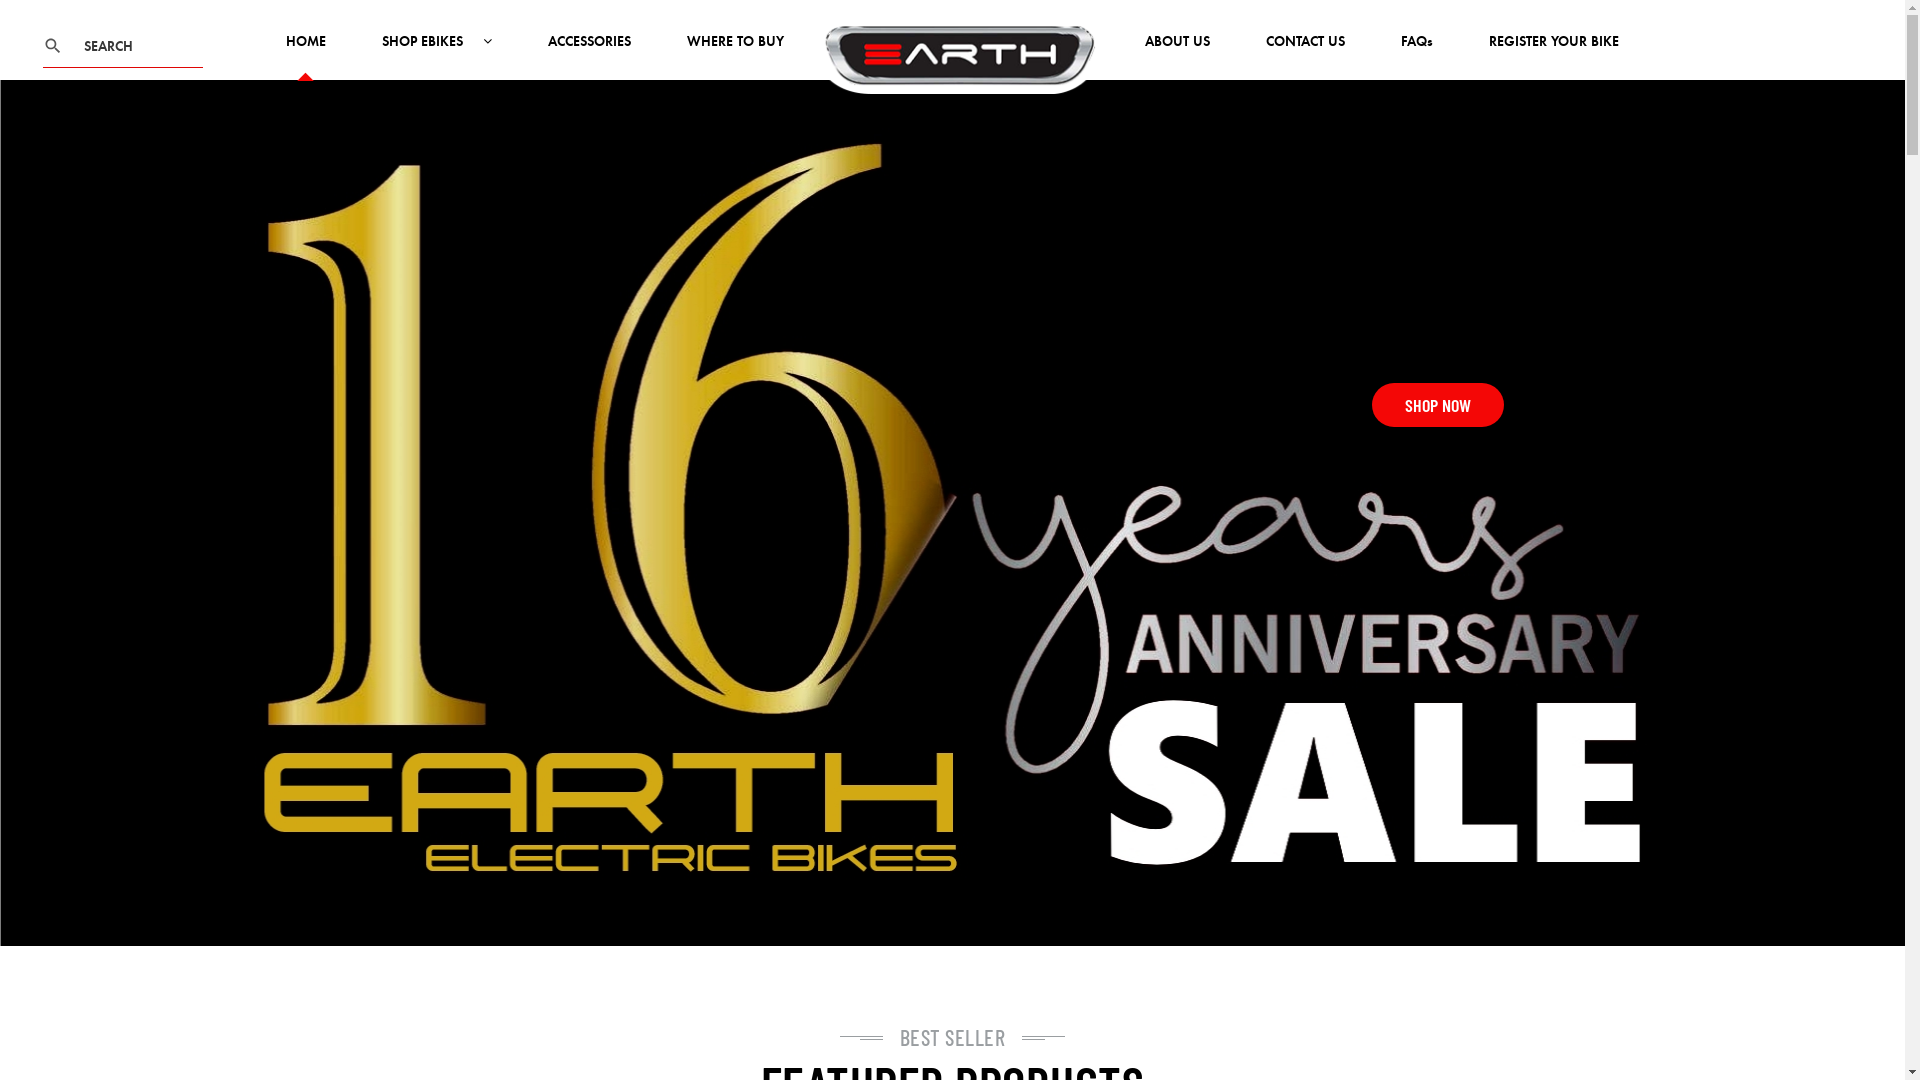  I want to click on WHERE TO BUY, so click(736, 57).